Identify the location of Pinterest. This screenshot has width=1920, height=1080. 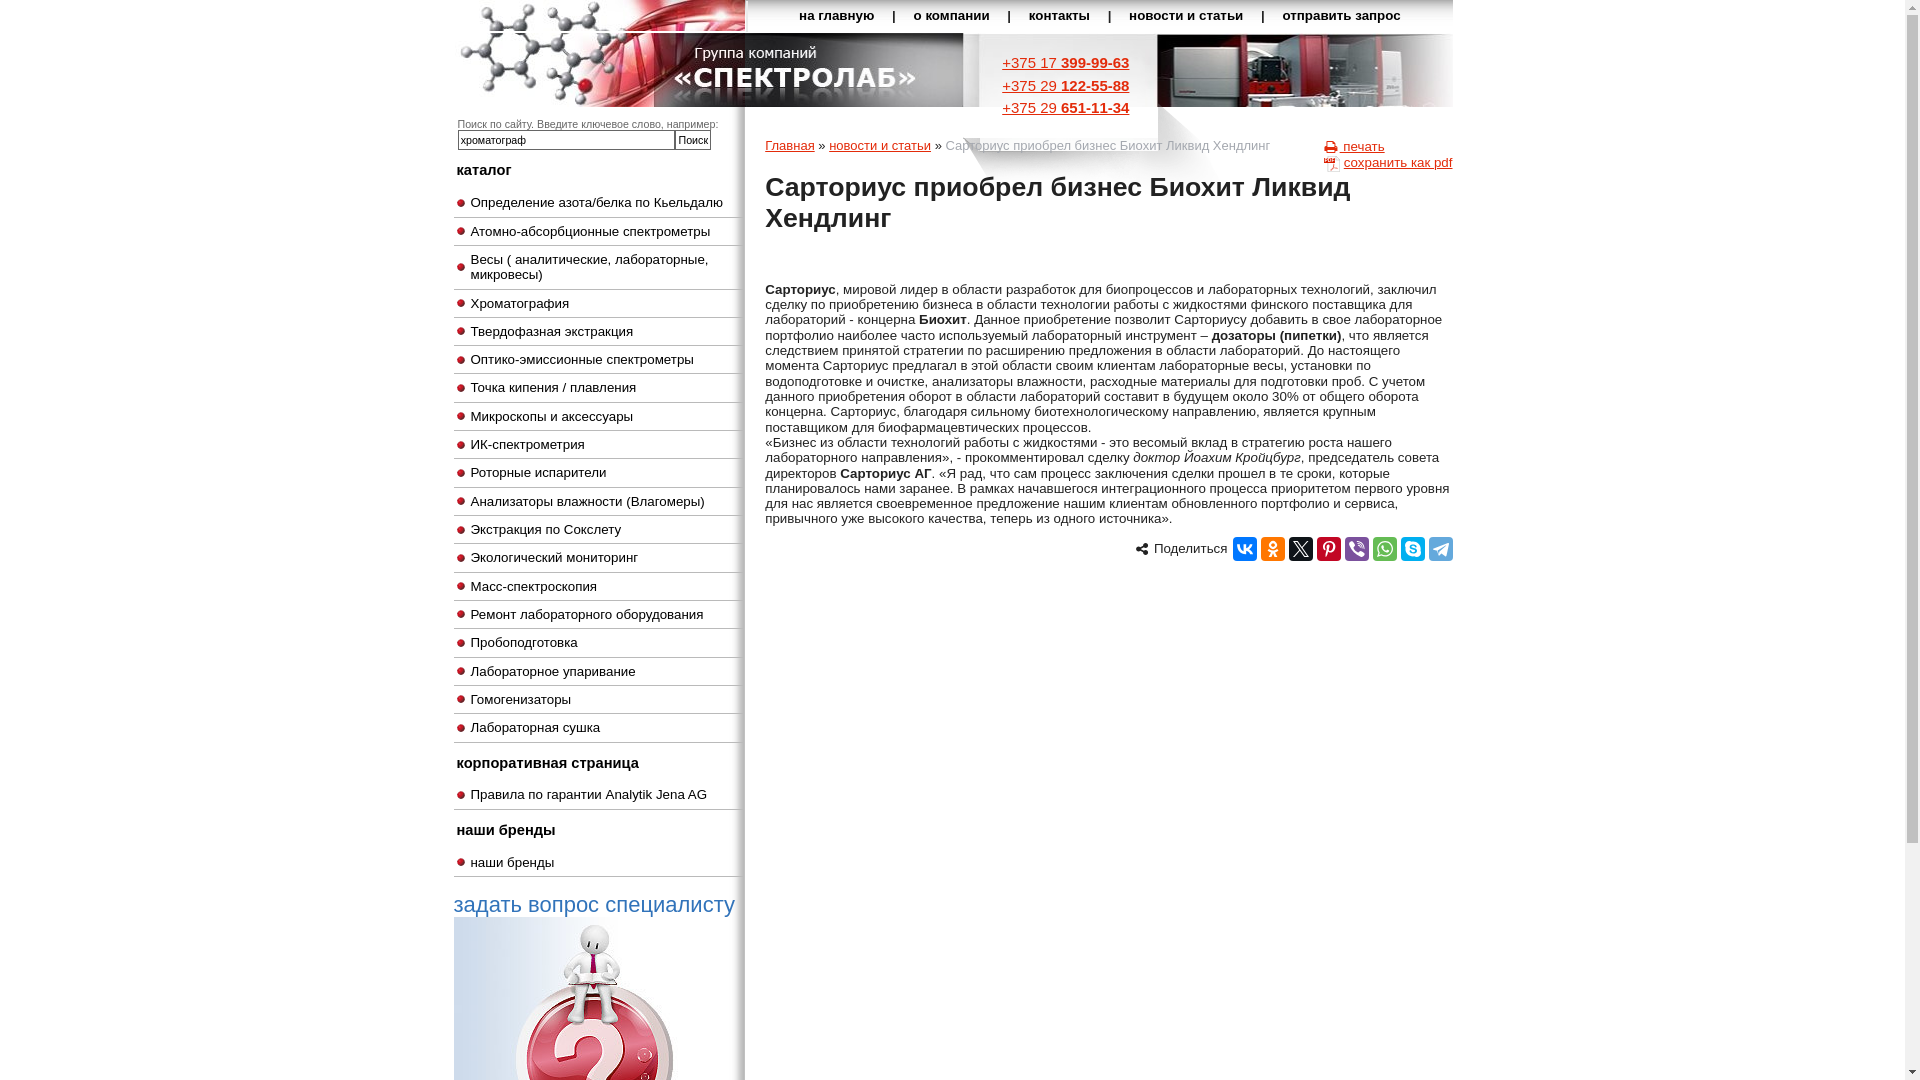
(1328, 549).